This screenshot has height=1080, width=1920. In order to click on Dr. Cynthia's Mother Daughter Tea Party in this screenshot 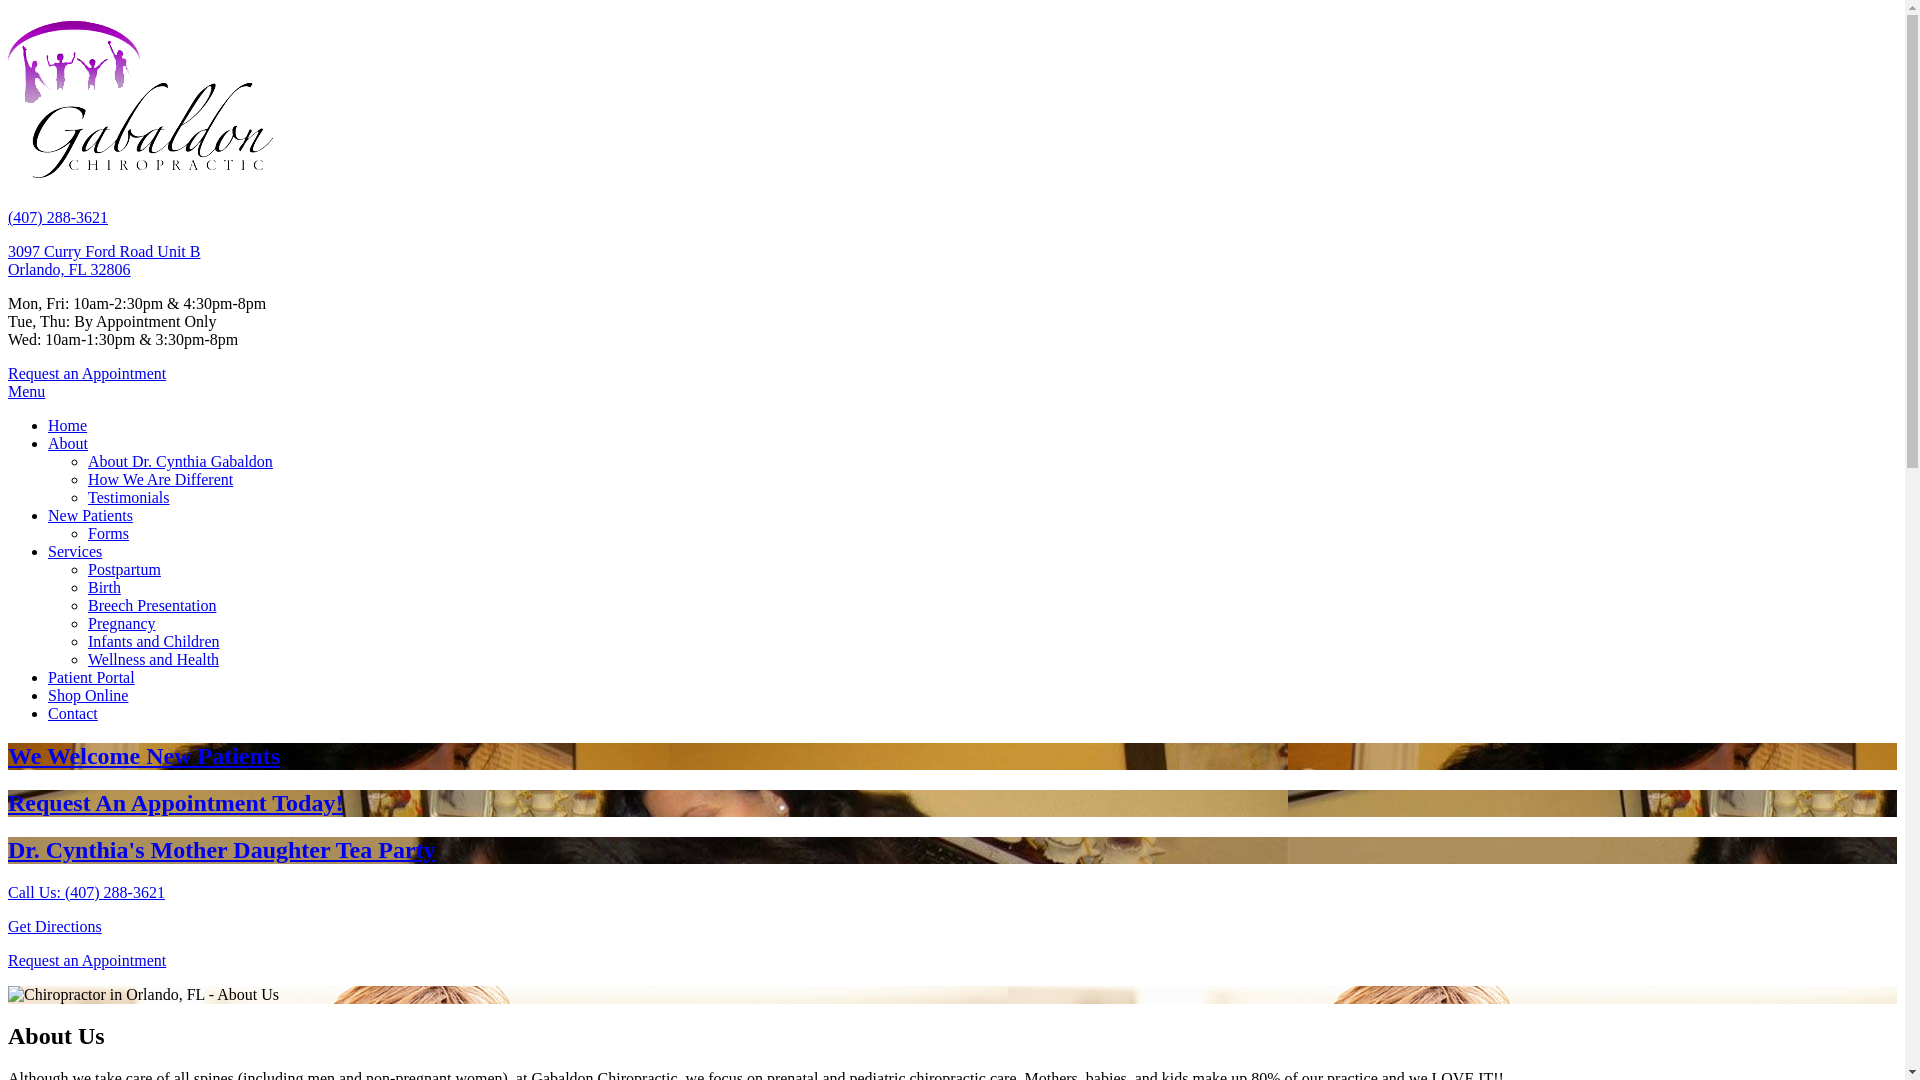, I will do `click(952, 850)`.